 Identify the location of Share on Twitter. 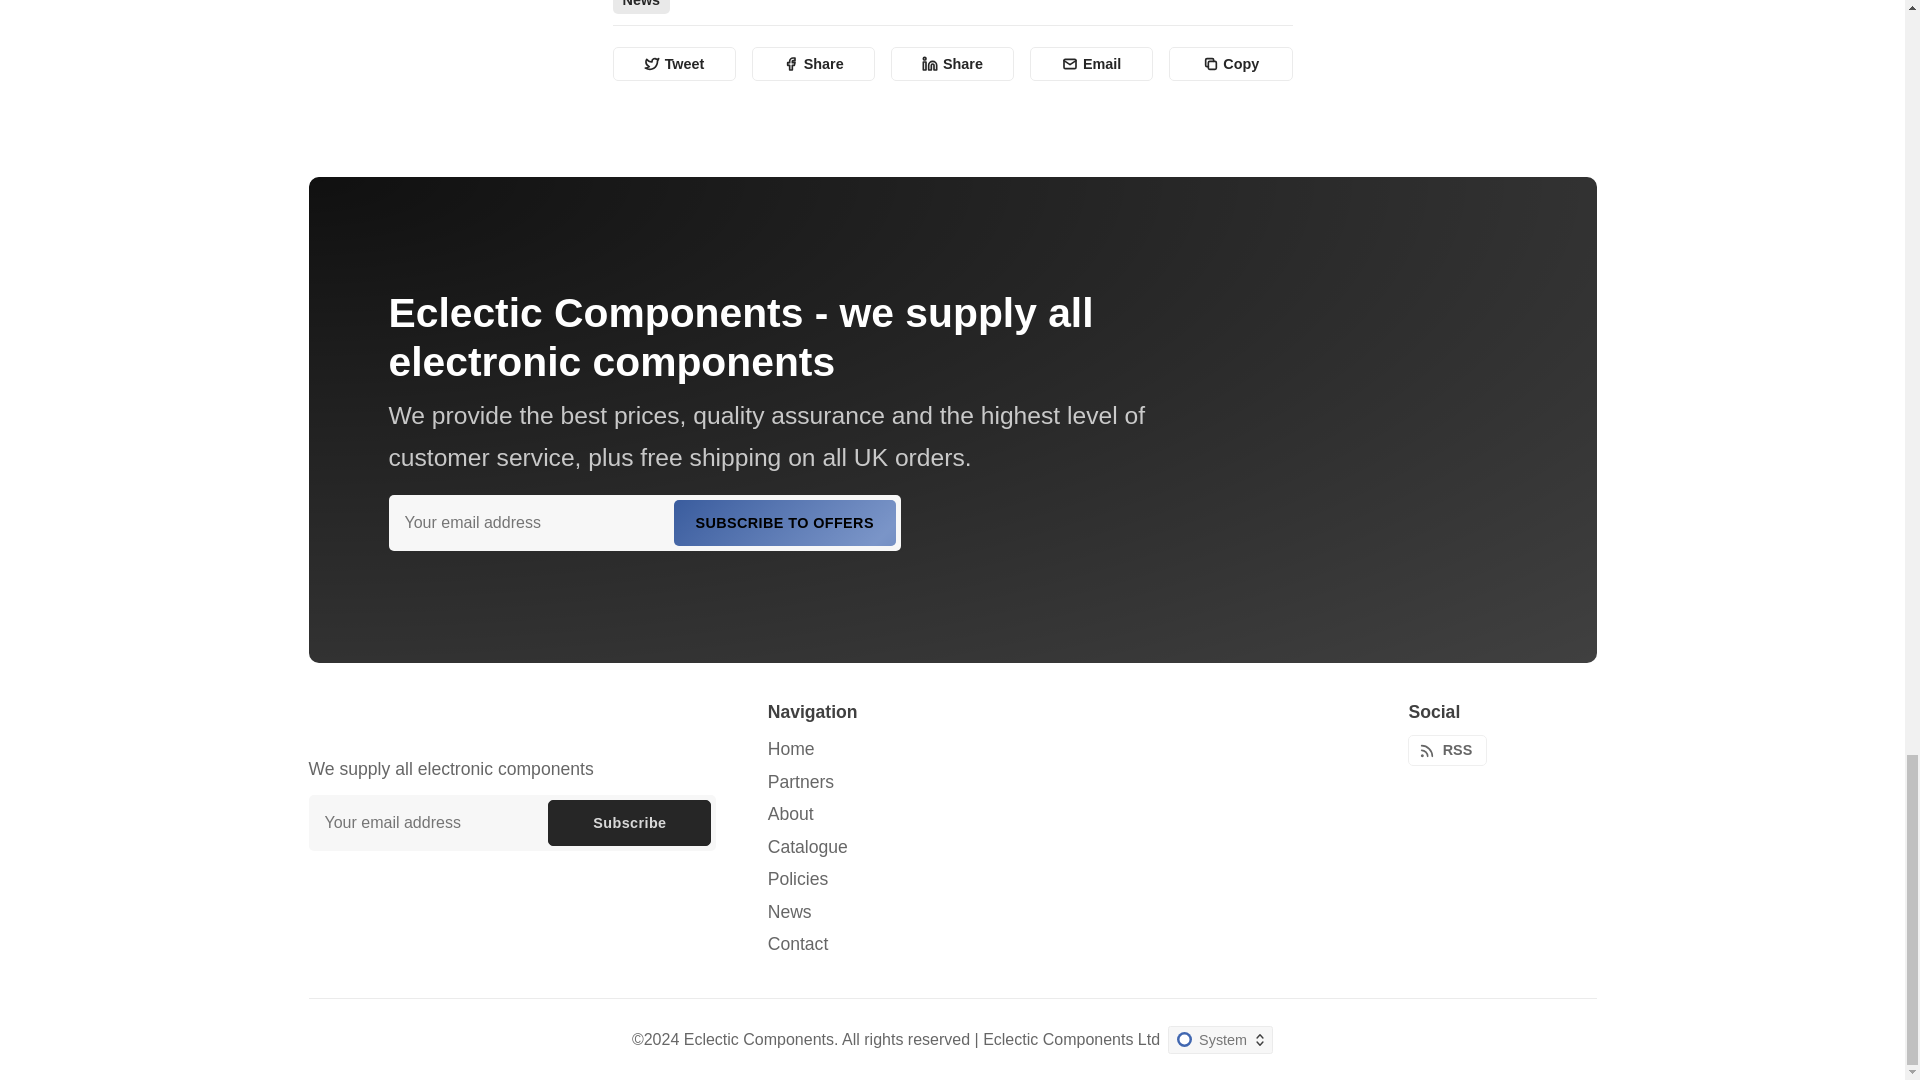
(674, 64).